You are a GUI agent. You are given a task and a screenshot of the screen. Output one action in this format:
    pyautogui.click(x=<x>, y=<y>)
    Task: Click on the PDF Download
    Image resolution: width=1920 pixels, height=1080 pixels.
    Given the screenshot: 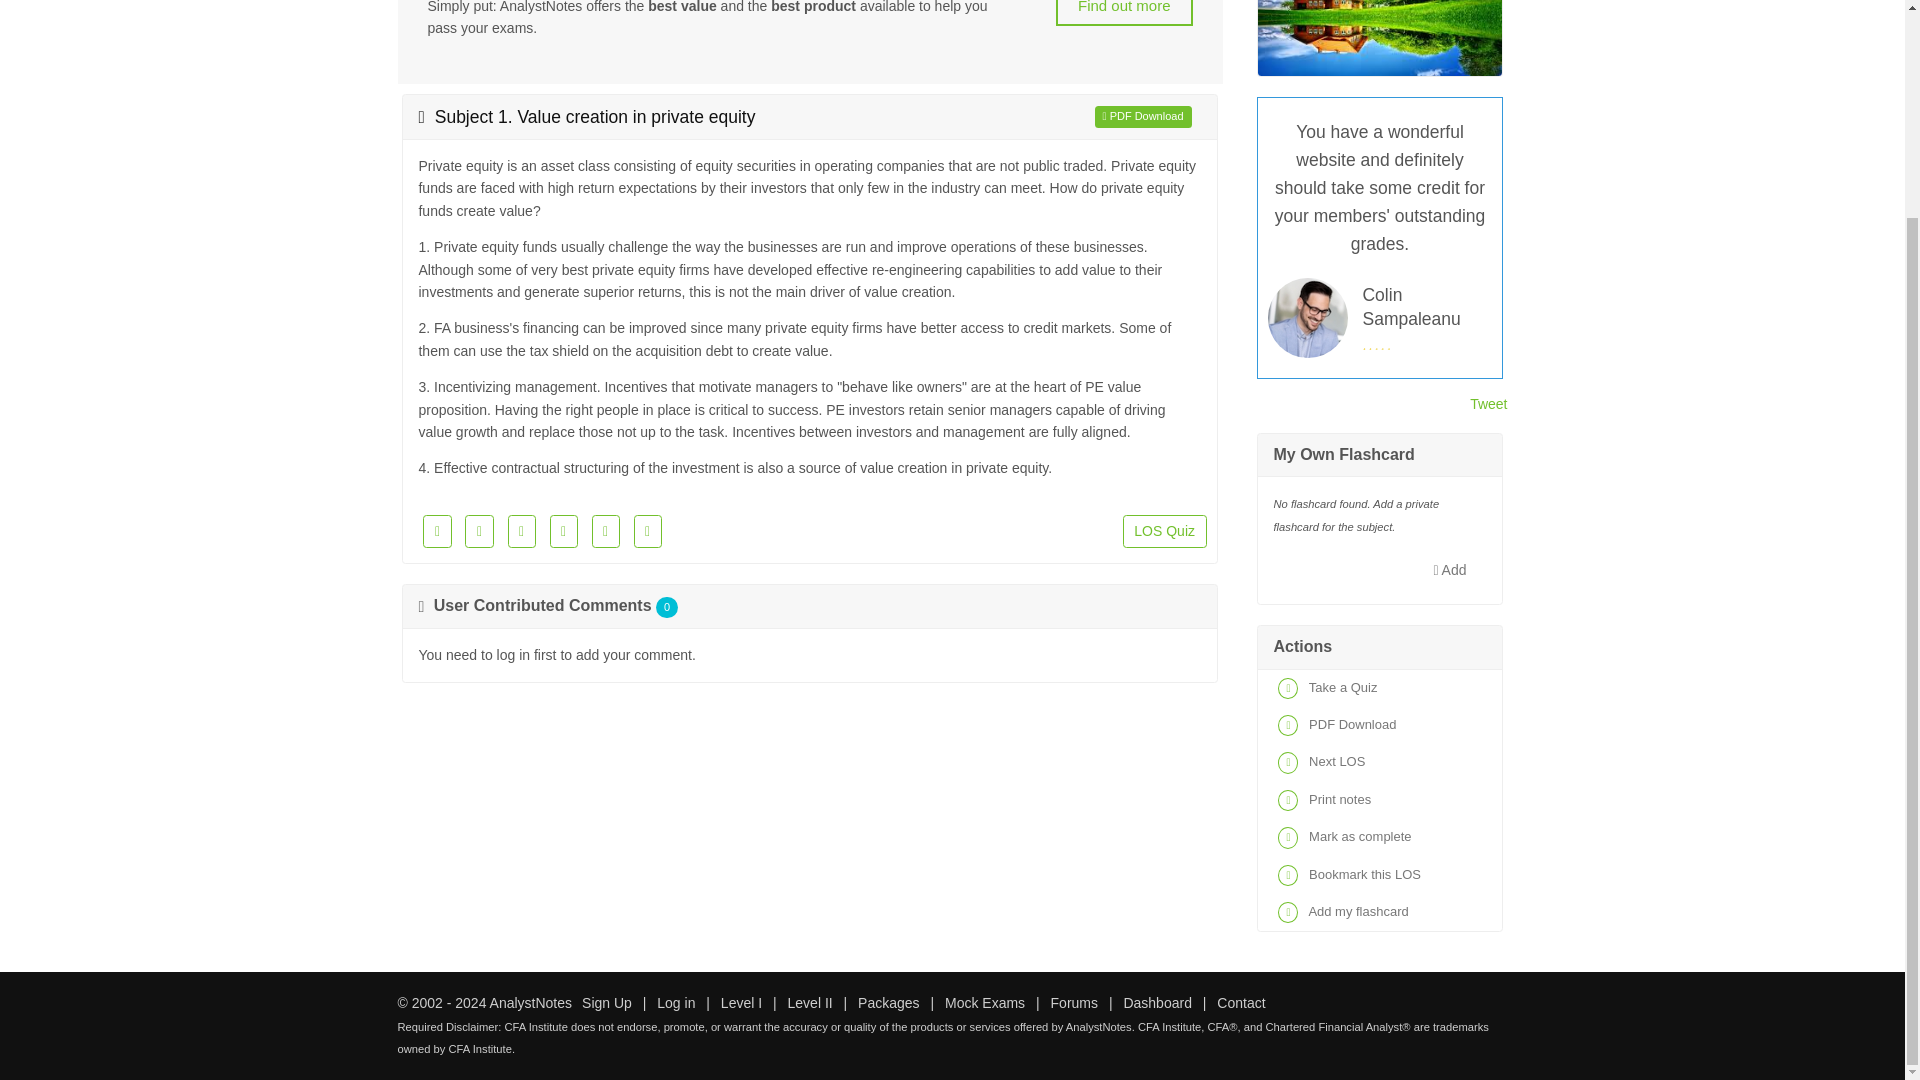 What is the action you would take?
    pyautogui.click(x=1143, y=116)
    